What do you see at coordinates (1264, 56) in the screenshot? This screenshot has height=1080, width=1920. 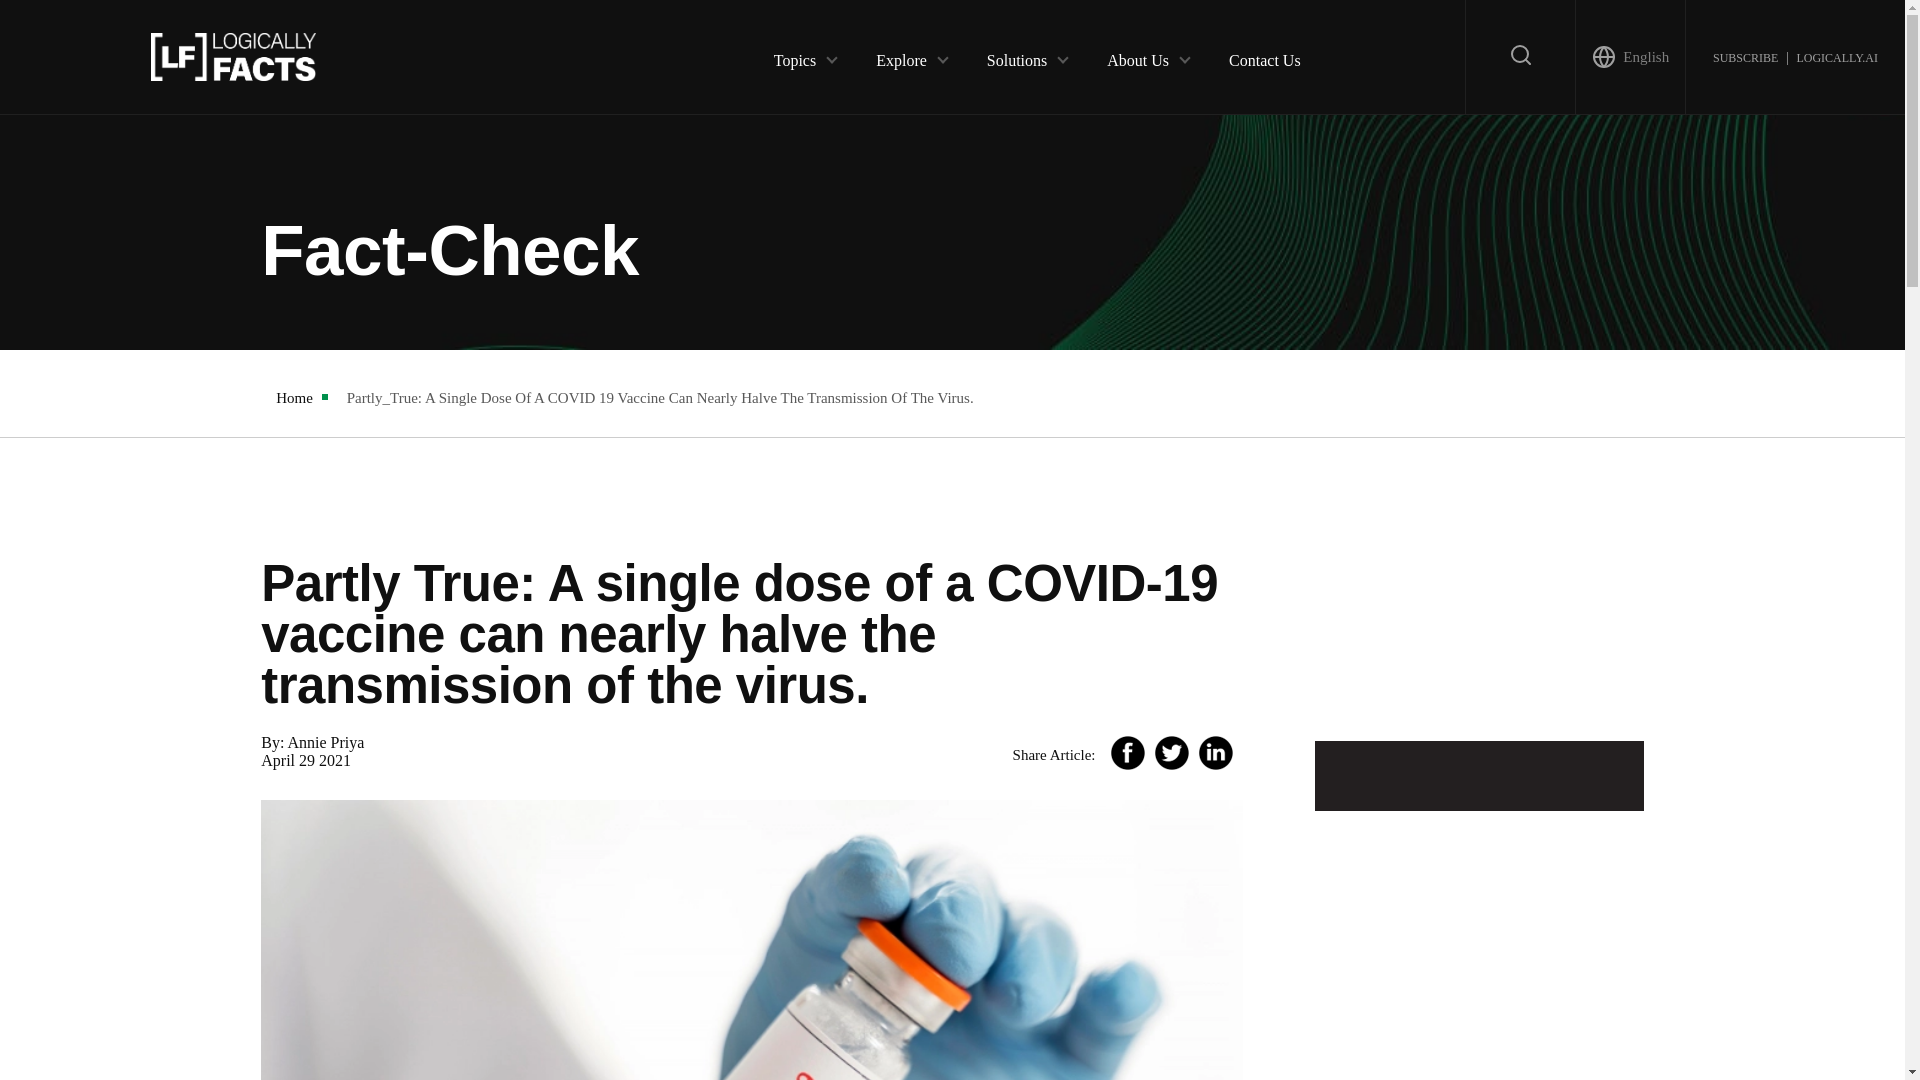 I see `Contact Us` at bounding box center [1264, 56].